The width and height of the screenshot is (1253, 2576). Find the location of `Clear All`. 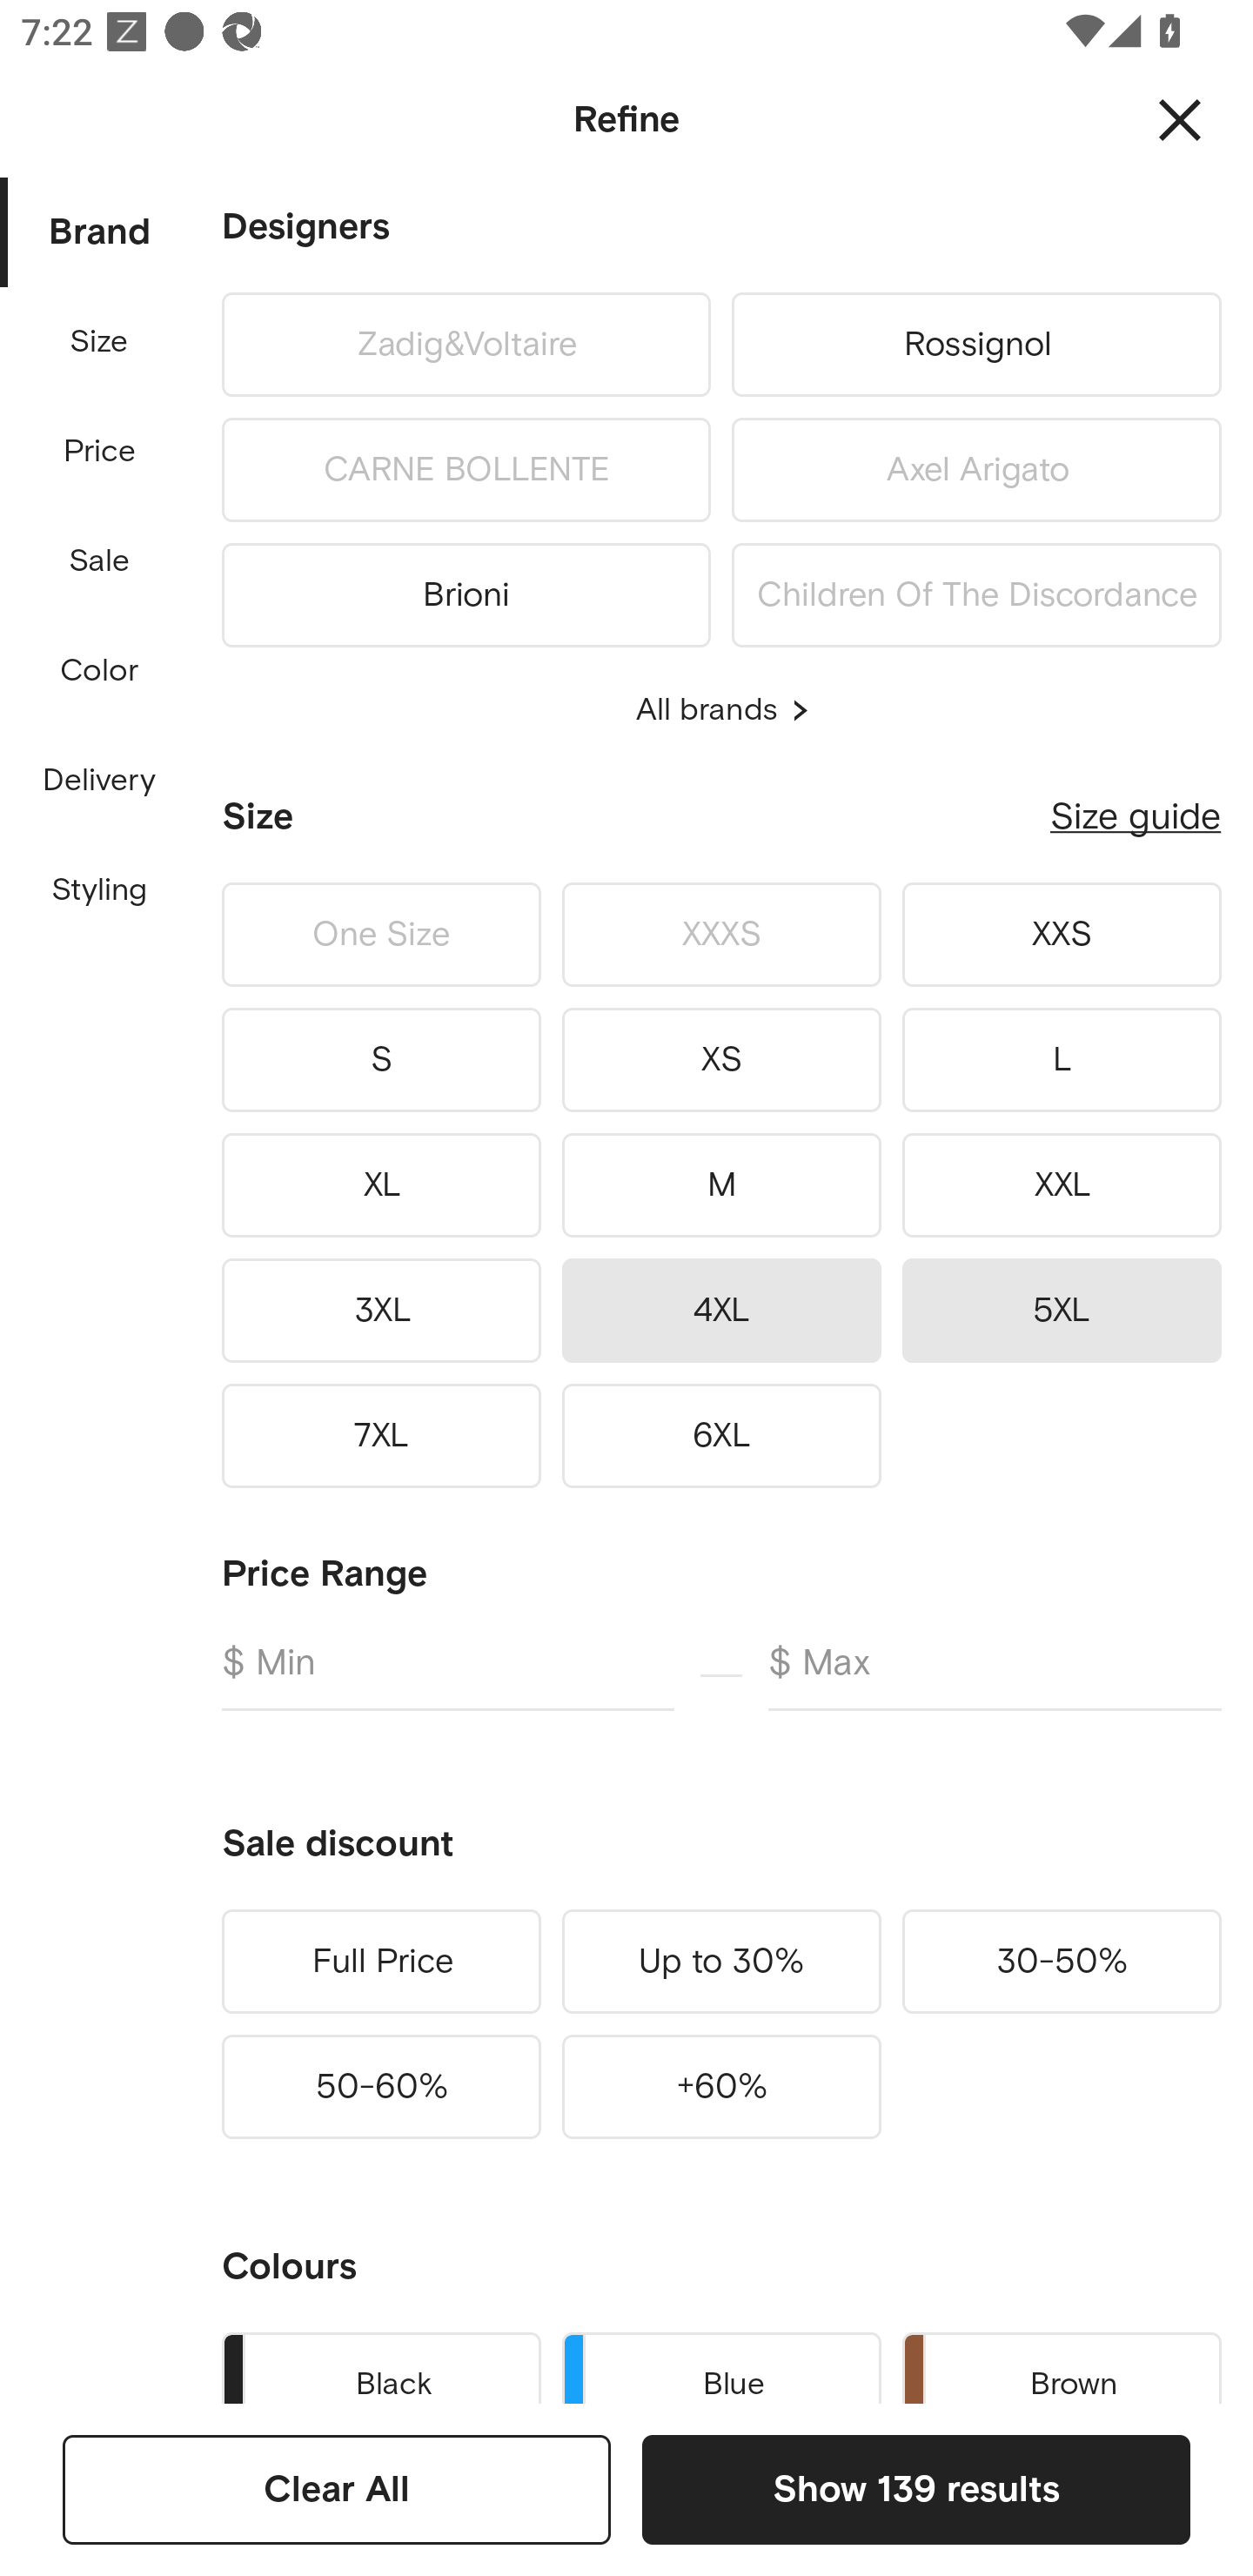

Clear All is located at coordinates (337, 2489).